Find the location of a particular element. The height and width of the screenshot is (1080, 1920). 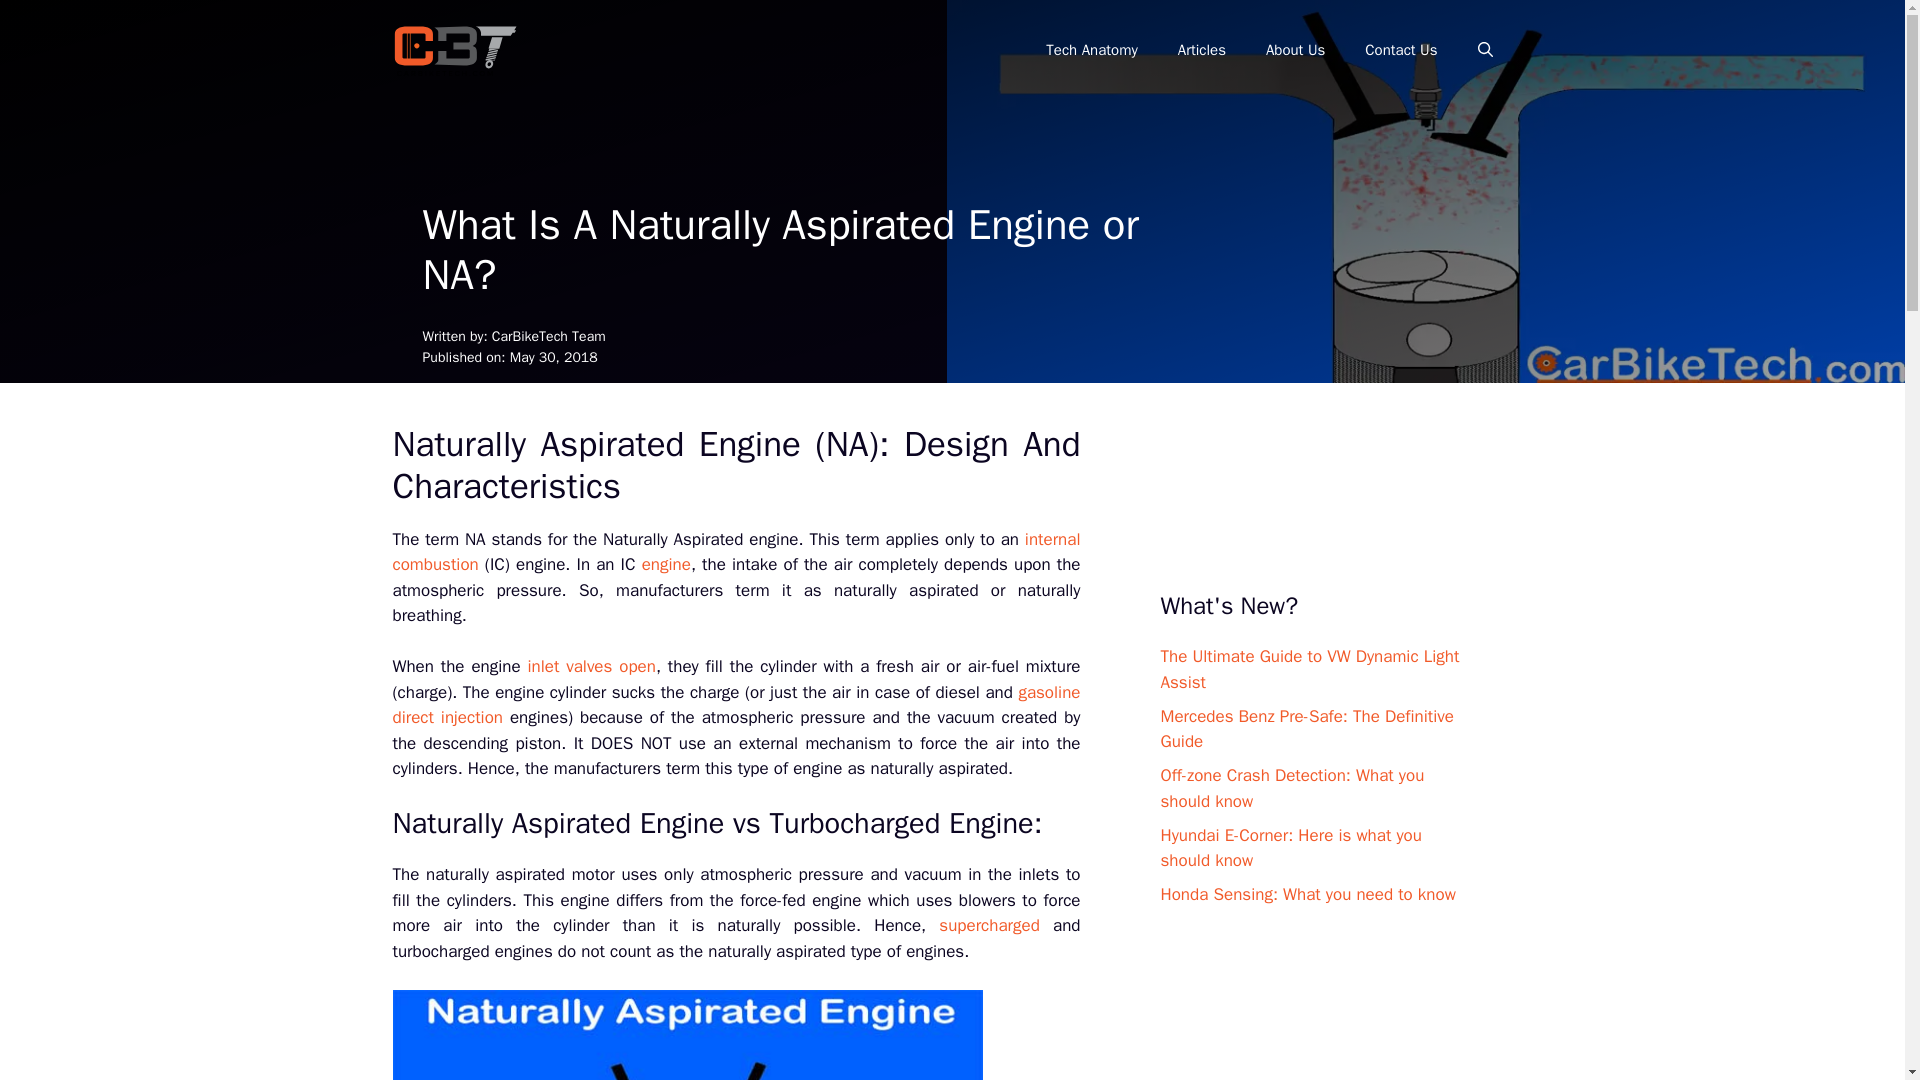

Hyundai E-Corner: Here is what you should know is located at coordinates (1290, 848).